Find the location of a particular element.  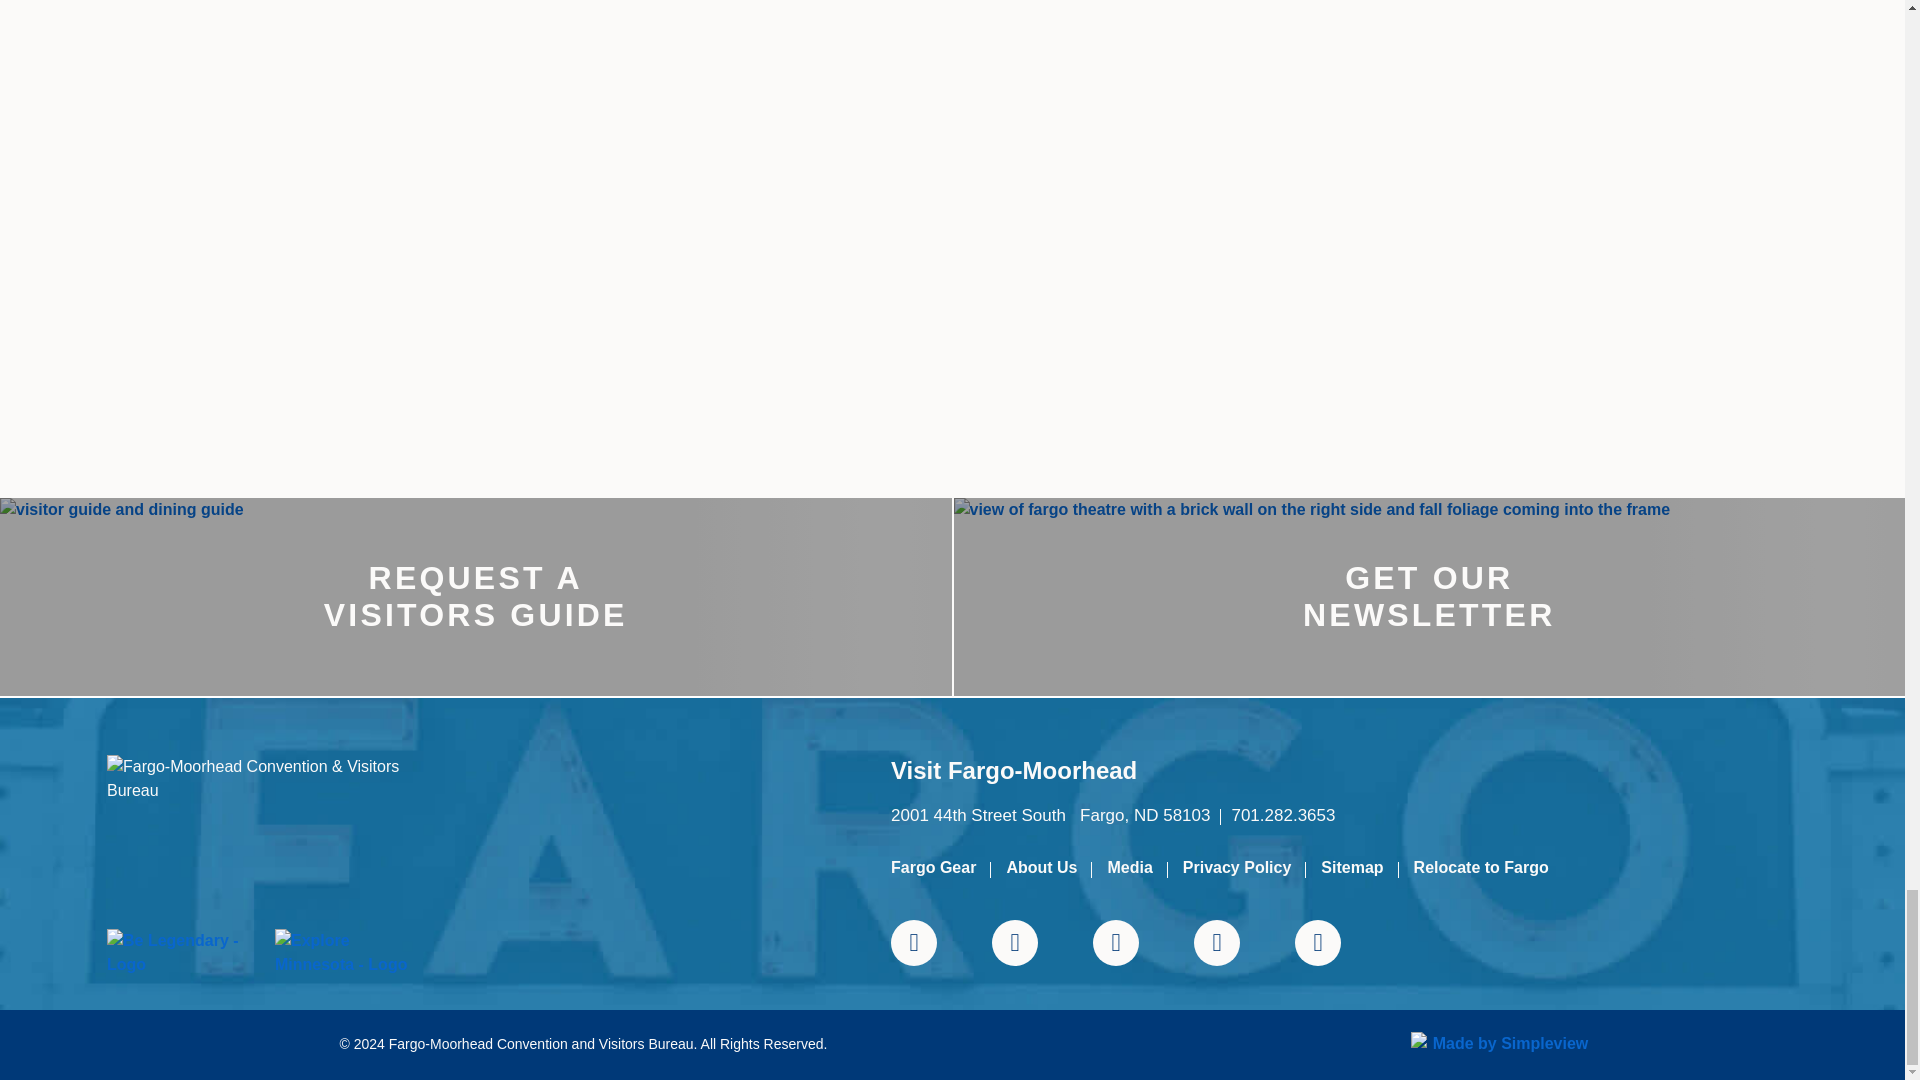

About Us is located at coordinates (1042, 866).